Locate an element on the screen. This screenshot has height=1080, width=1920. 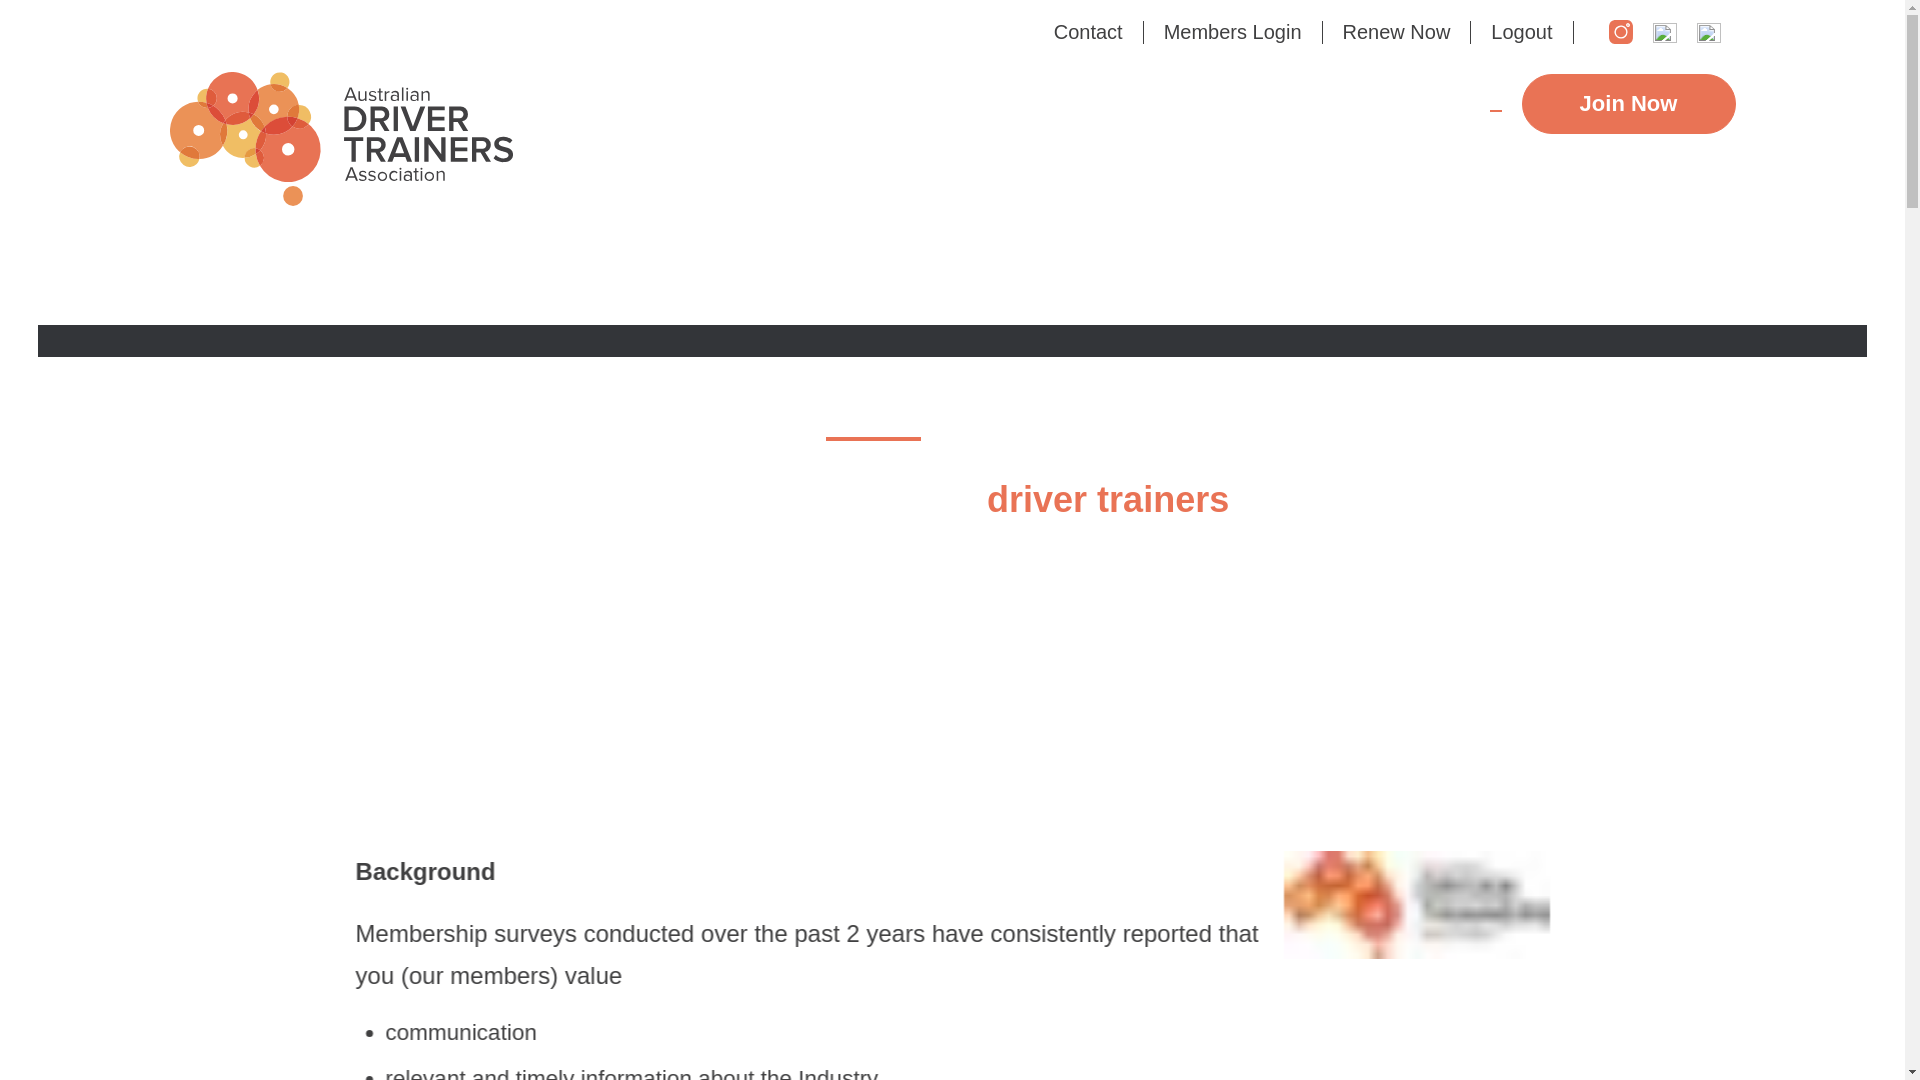
Logout is located at coordinates (1521, 31).